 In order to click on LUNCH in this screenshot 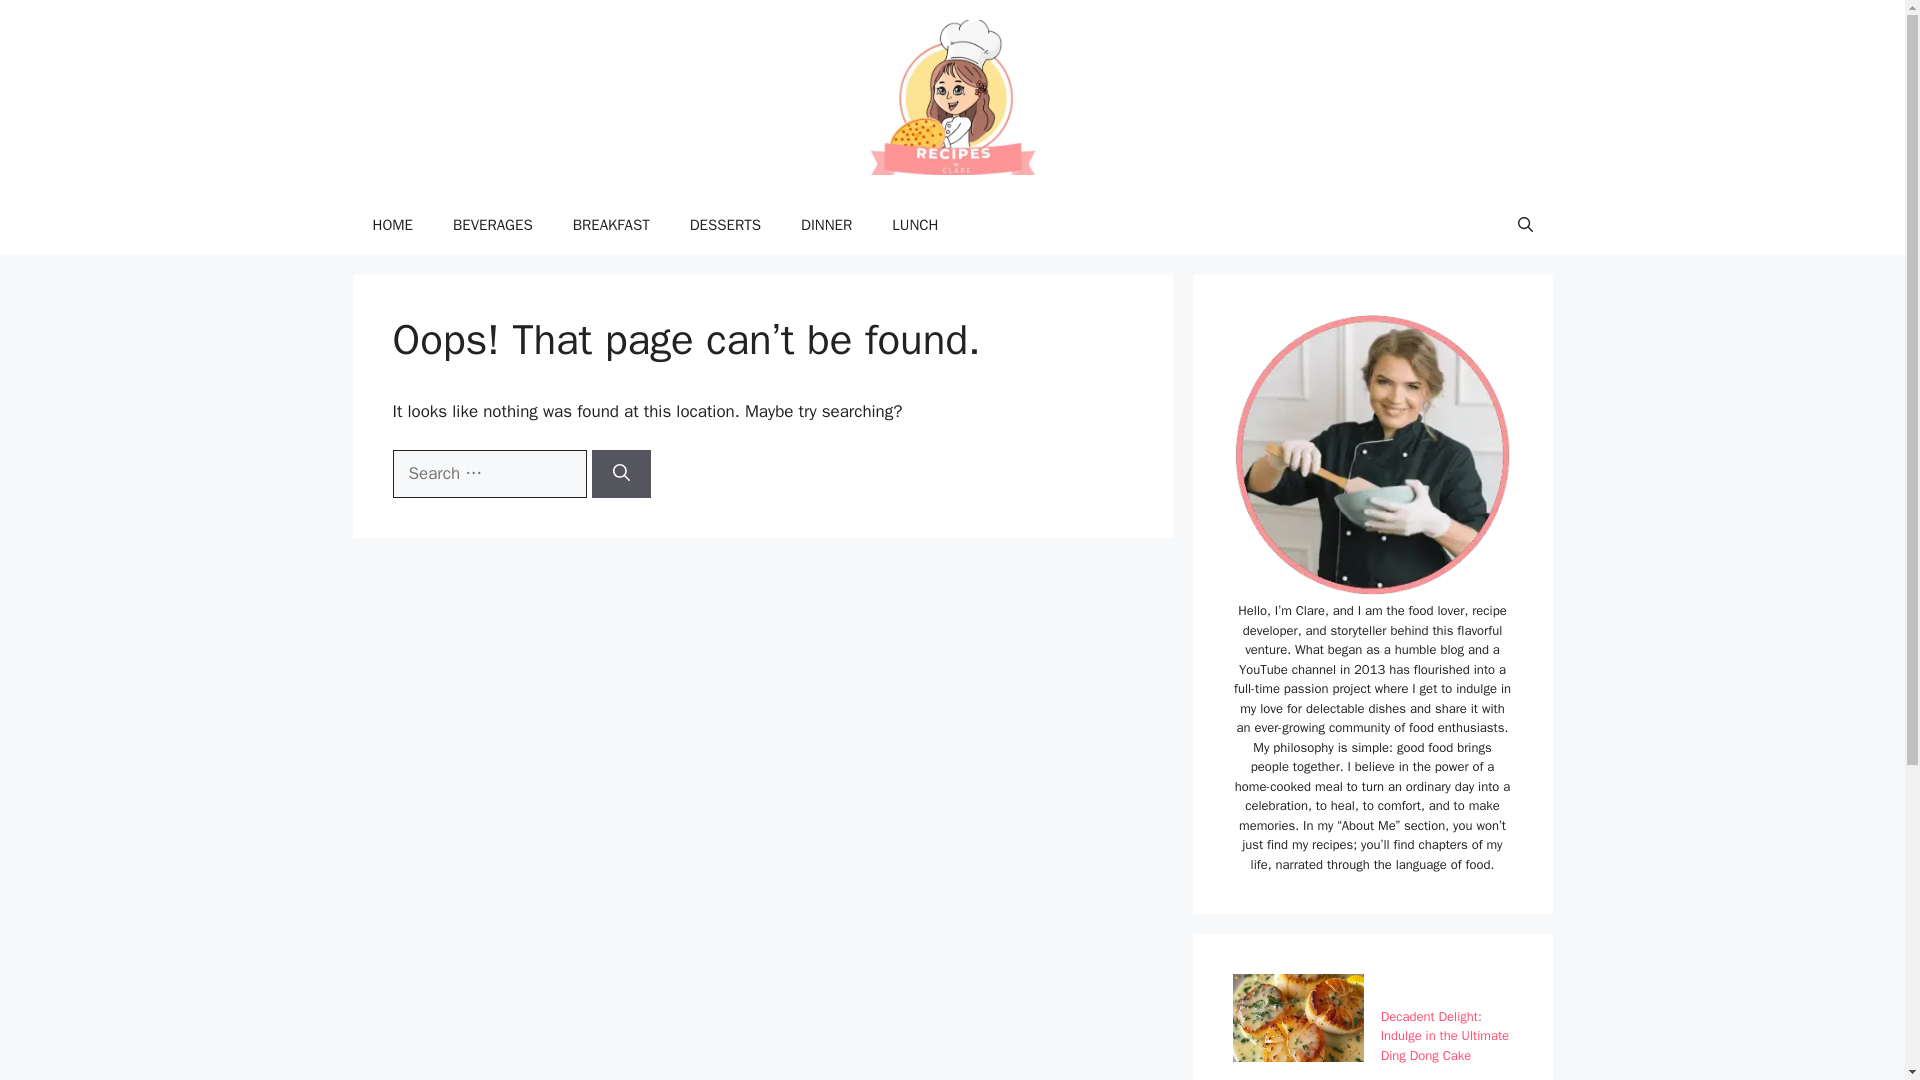, I will do `click(914, 224)`.